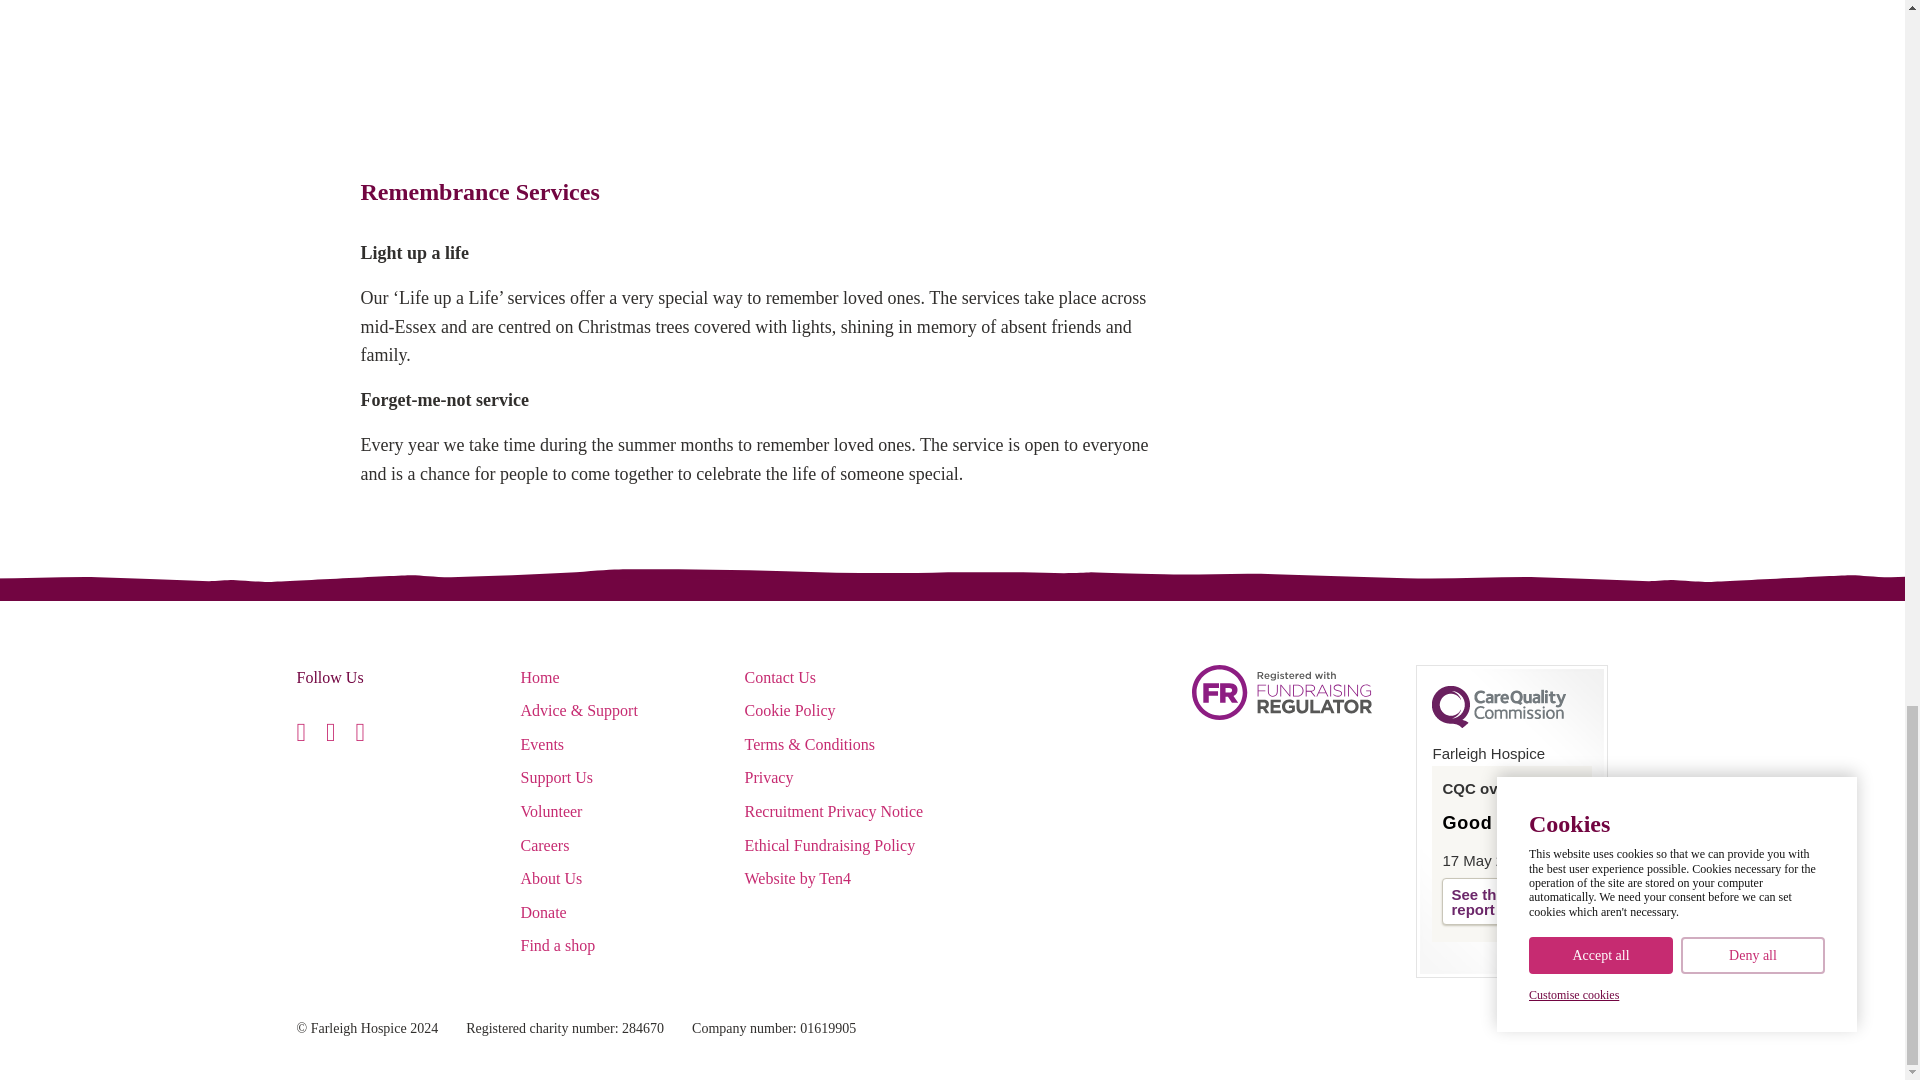  What do you see at coordinates (550, 811) in the screenshot?
I see `Volunteer` at bounding box center [550, 811].